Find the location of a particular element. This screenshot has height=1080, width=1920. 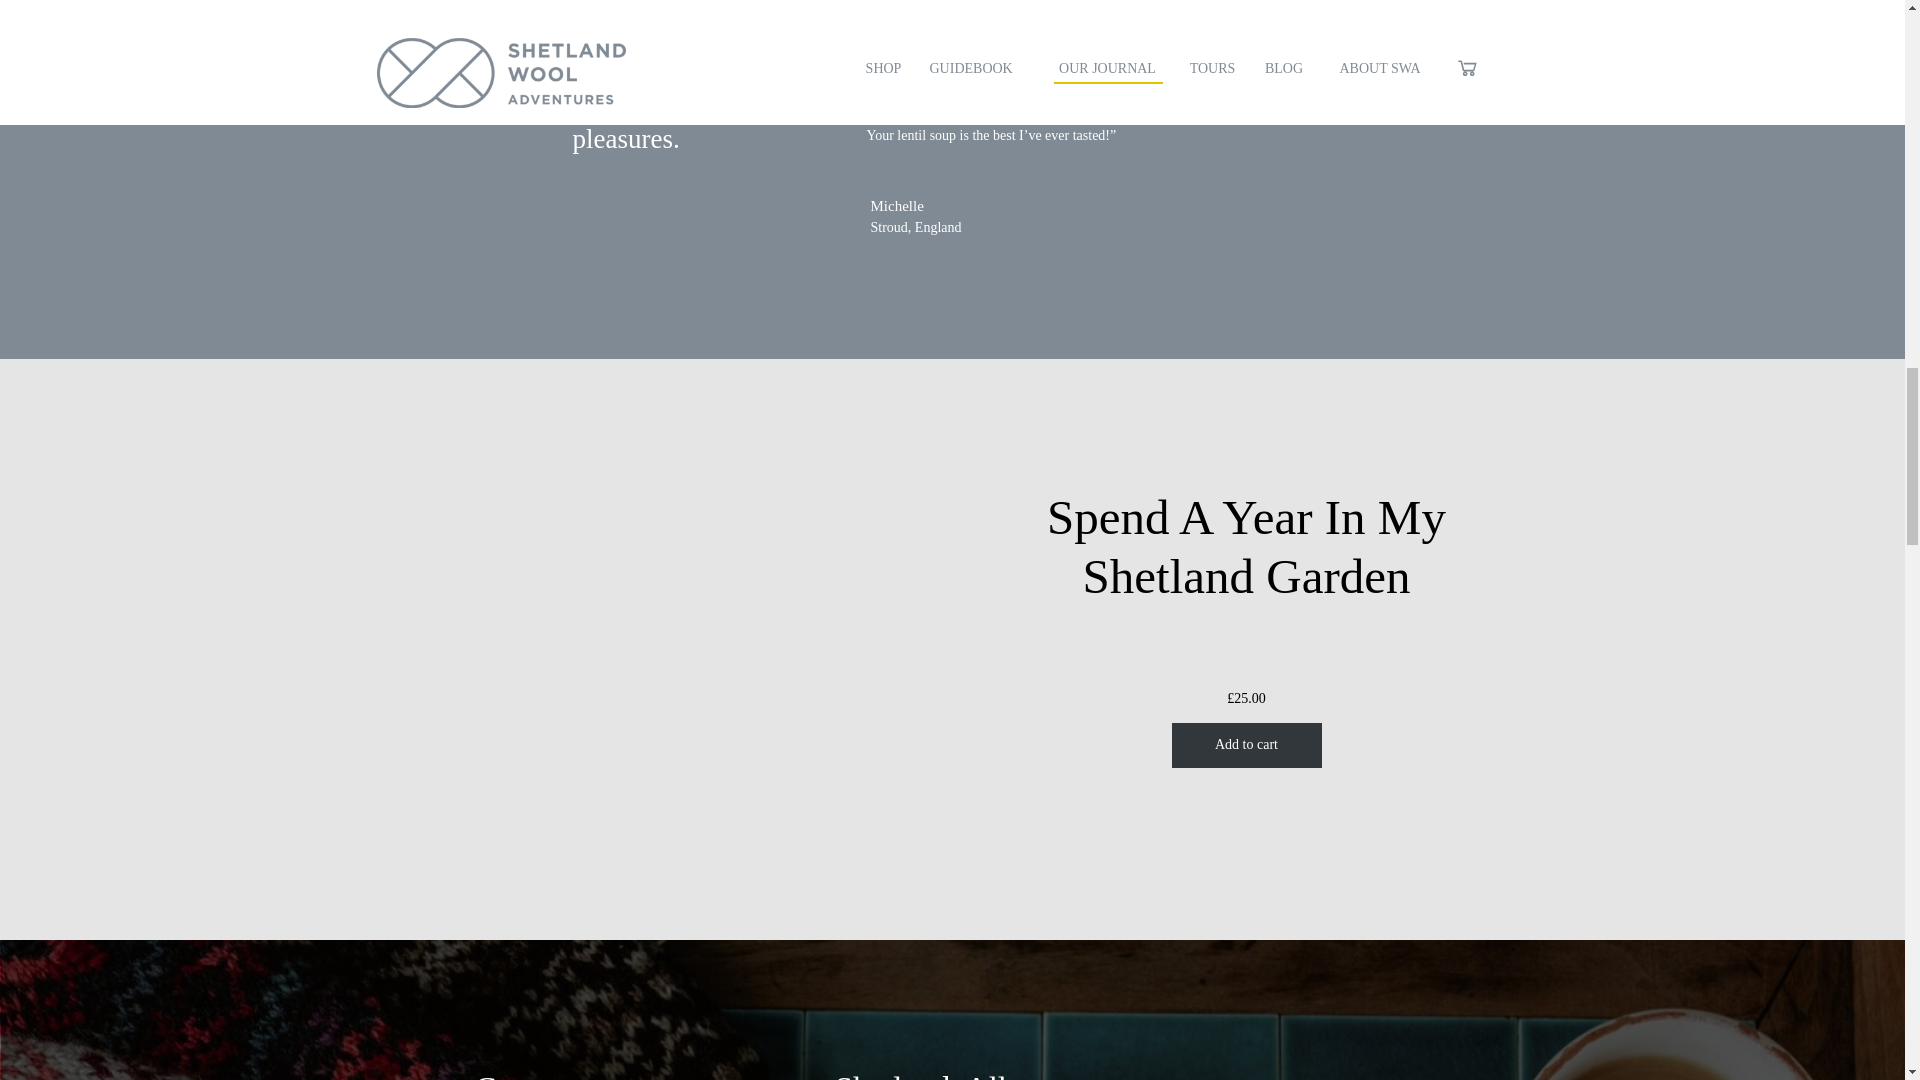

Add to cart is located at coordinates (1246, 744).